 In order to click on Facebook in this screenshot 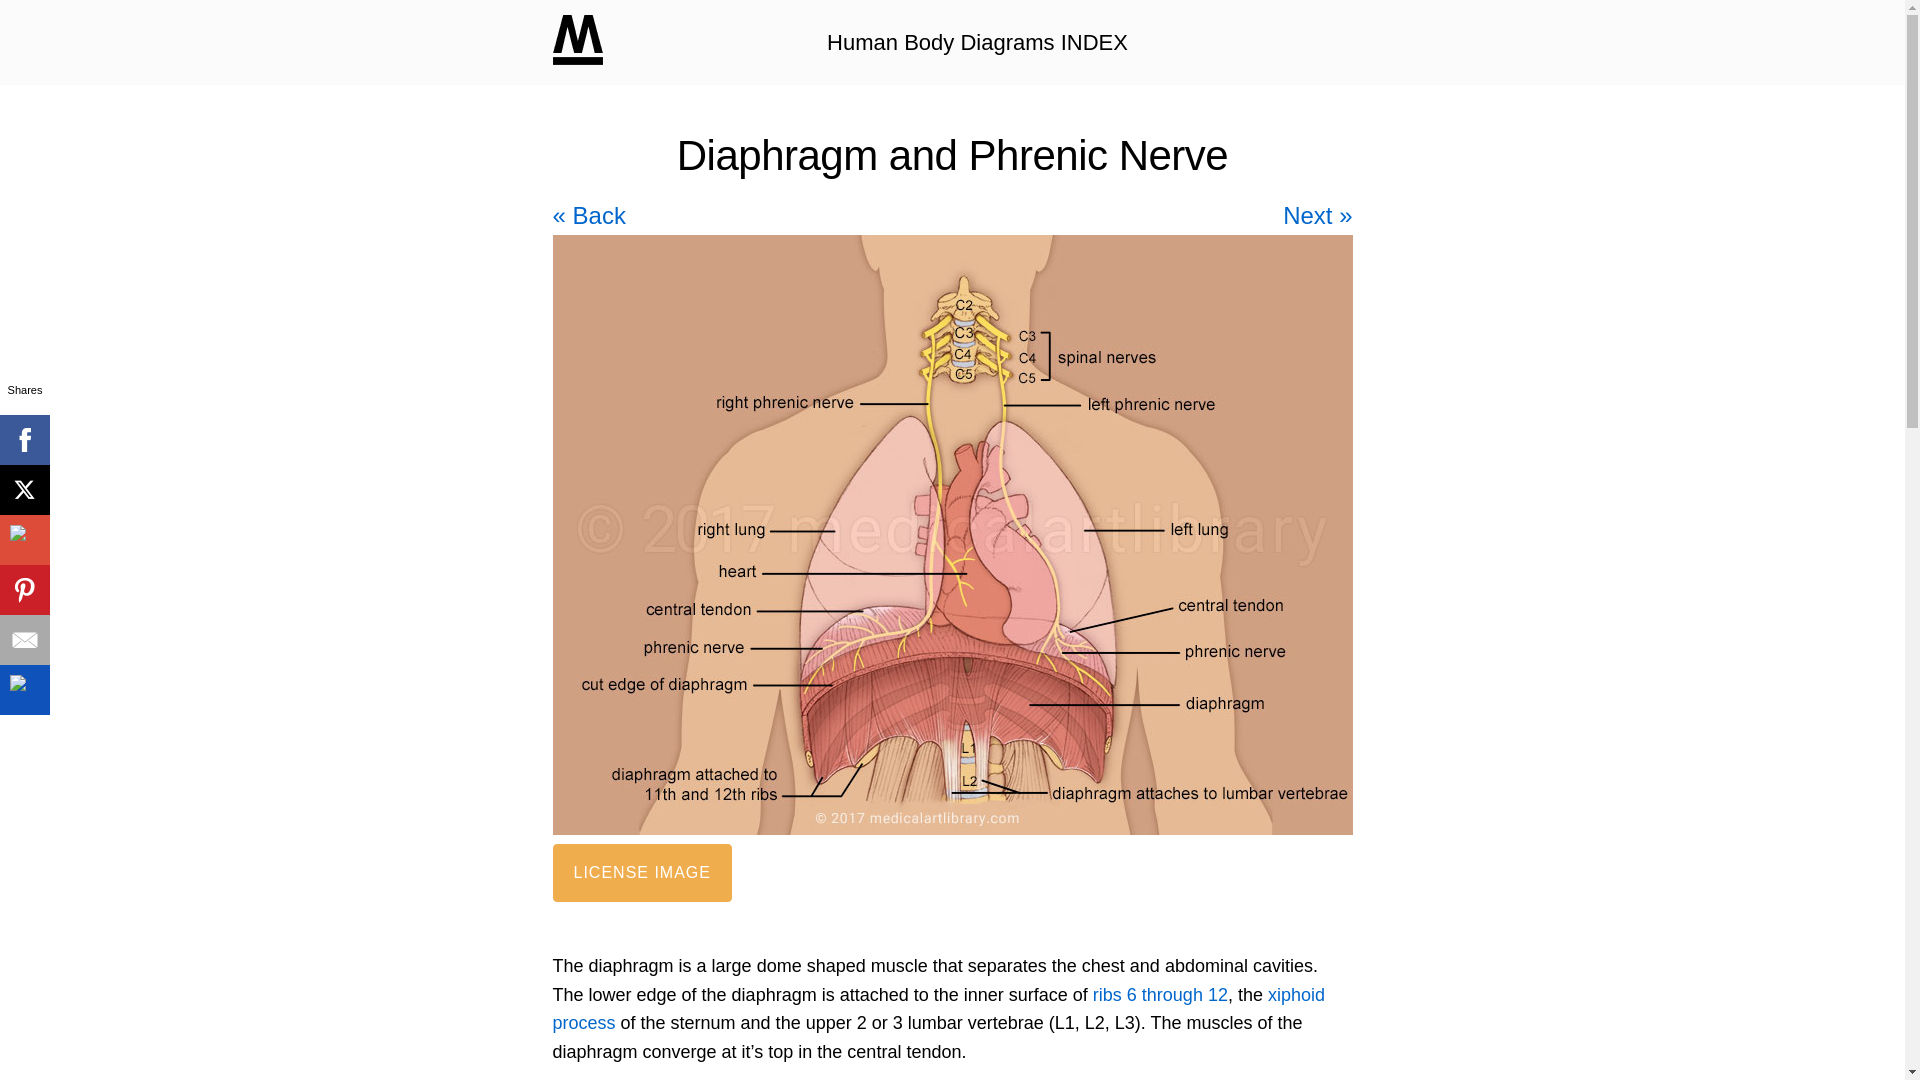, I will do `click(626, 998)`.